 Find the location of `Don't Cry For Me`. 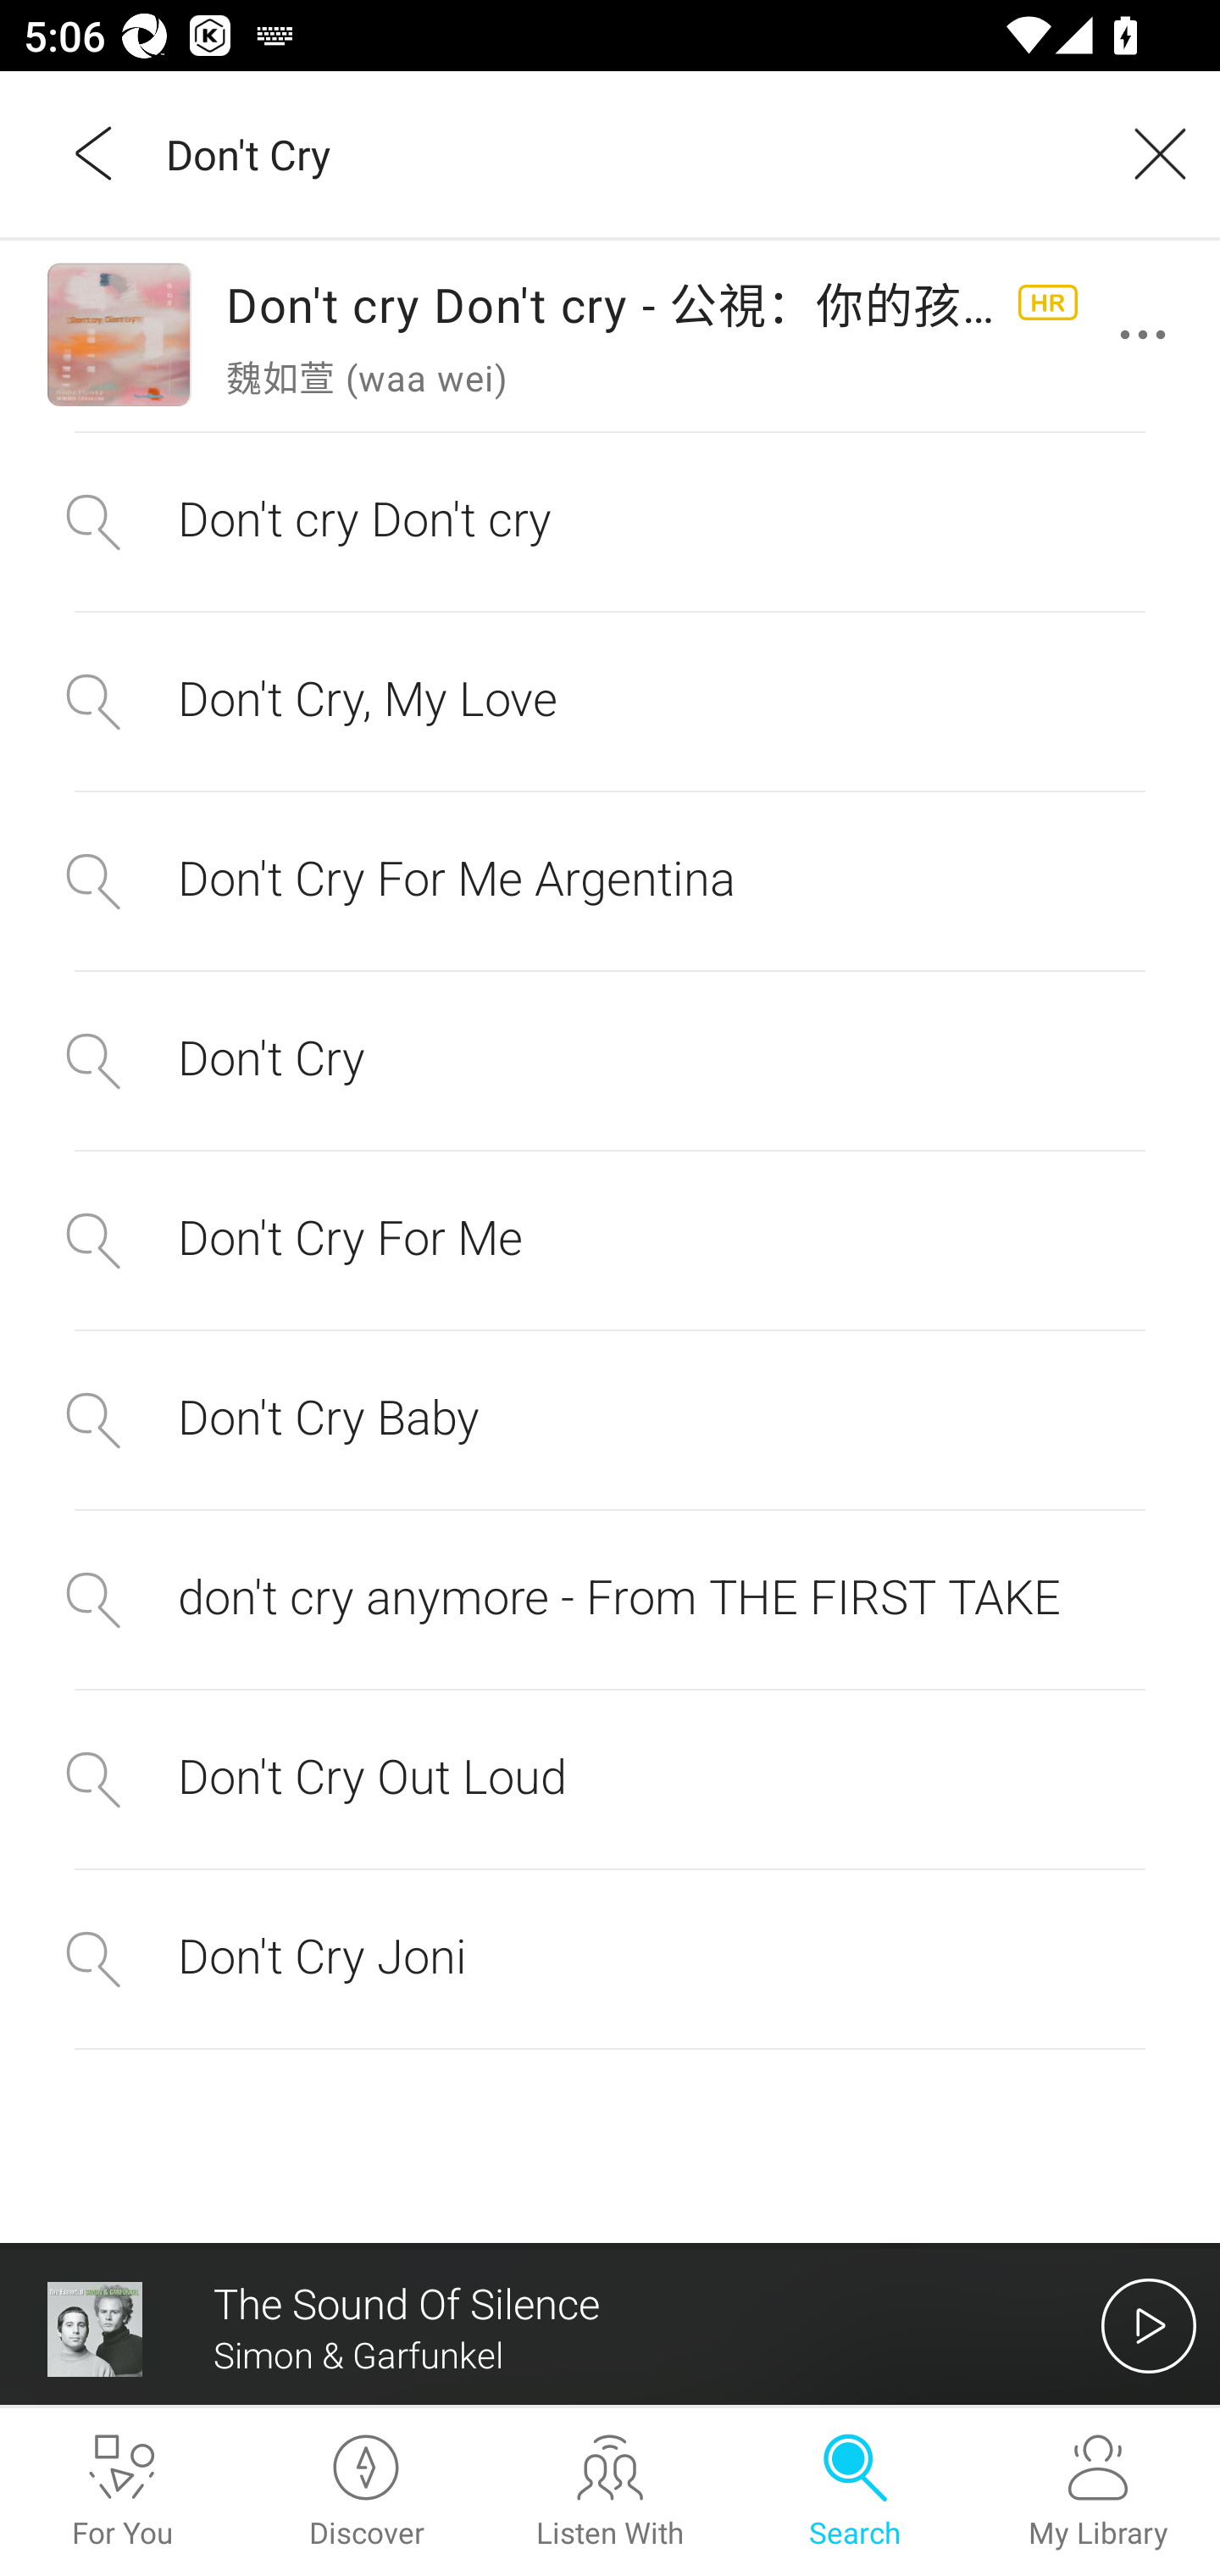

Don't Cry For Me is located at coordinates (610, 1240).